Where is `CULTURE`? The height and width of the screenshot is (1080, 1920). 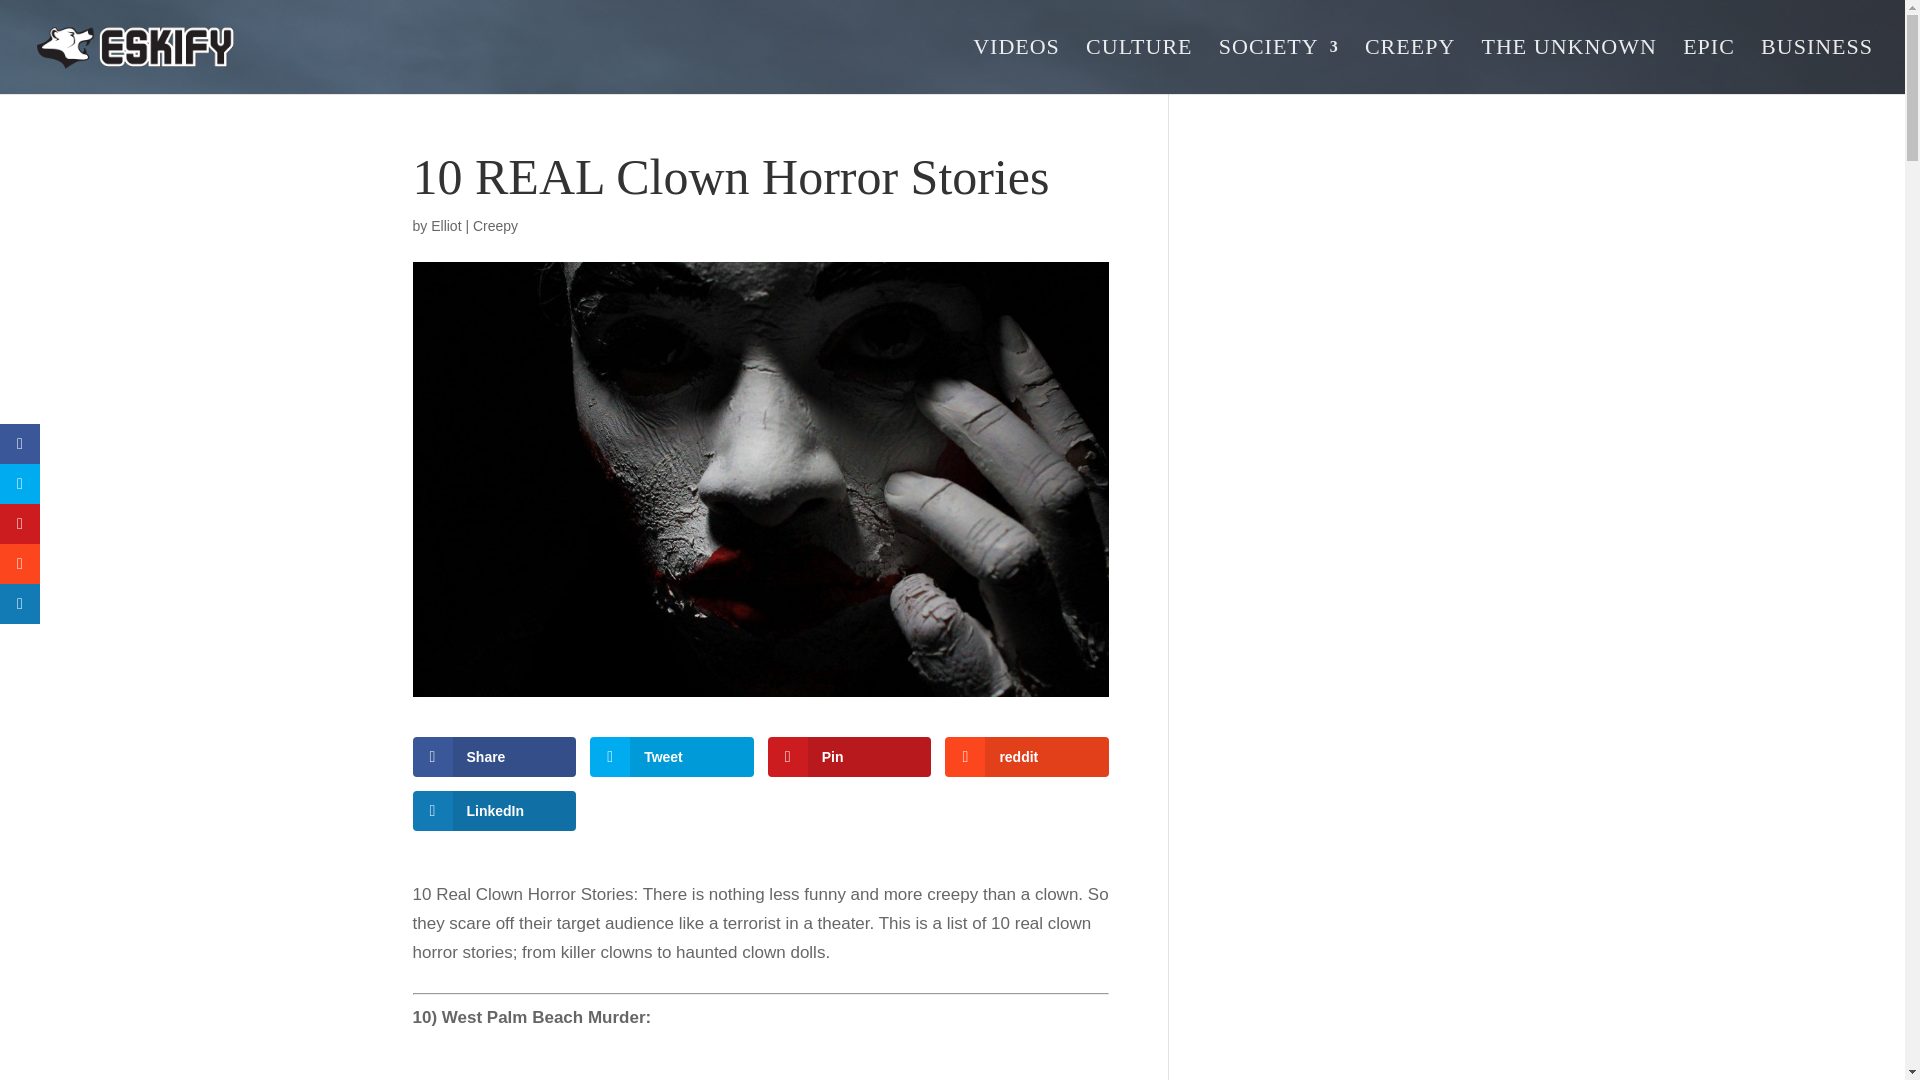 CULTURE is located at coordinates (1139, 66).